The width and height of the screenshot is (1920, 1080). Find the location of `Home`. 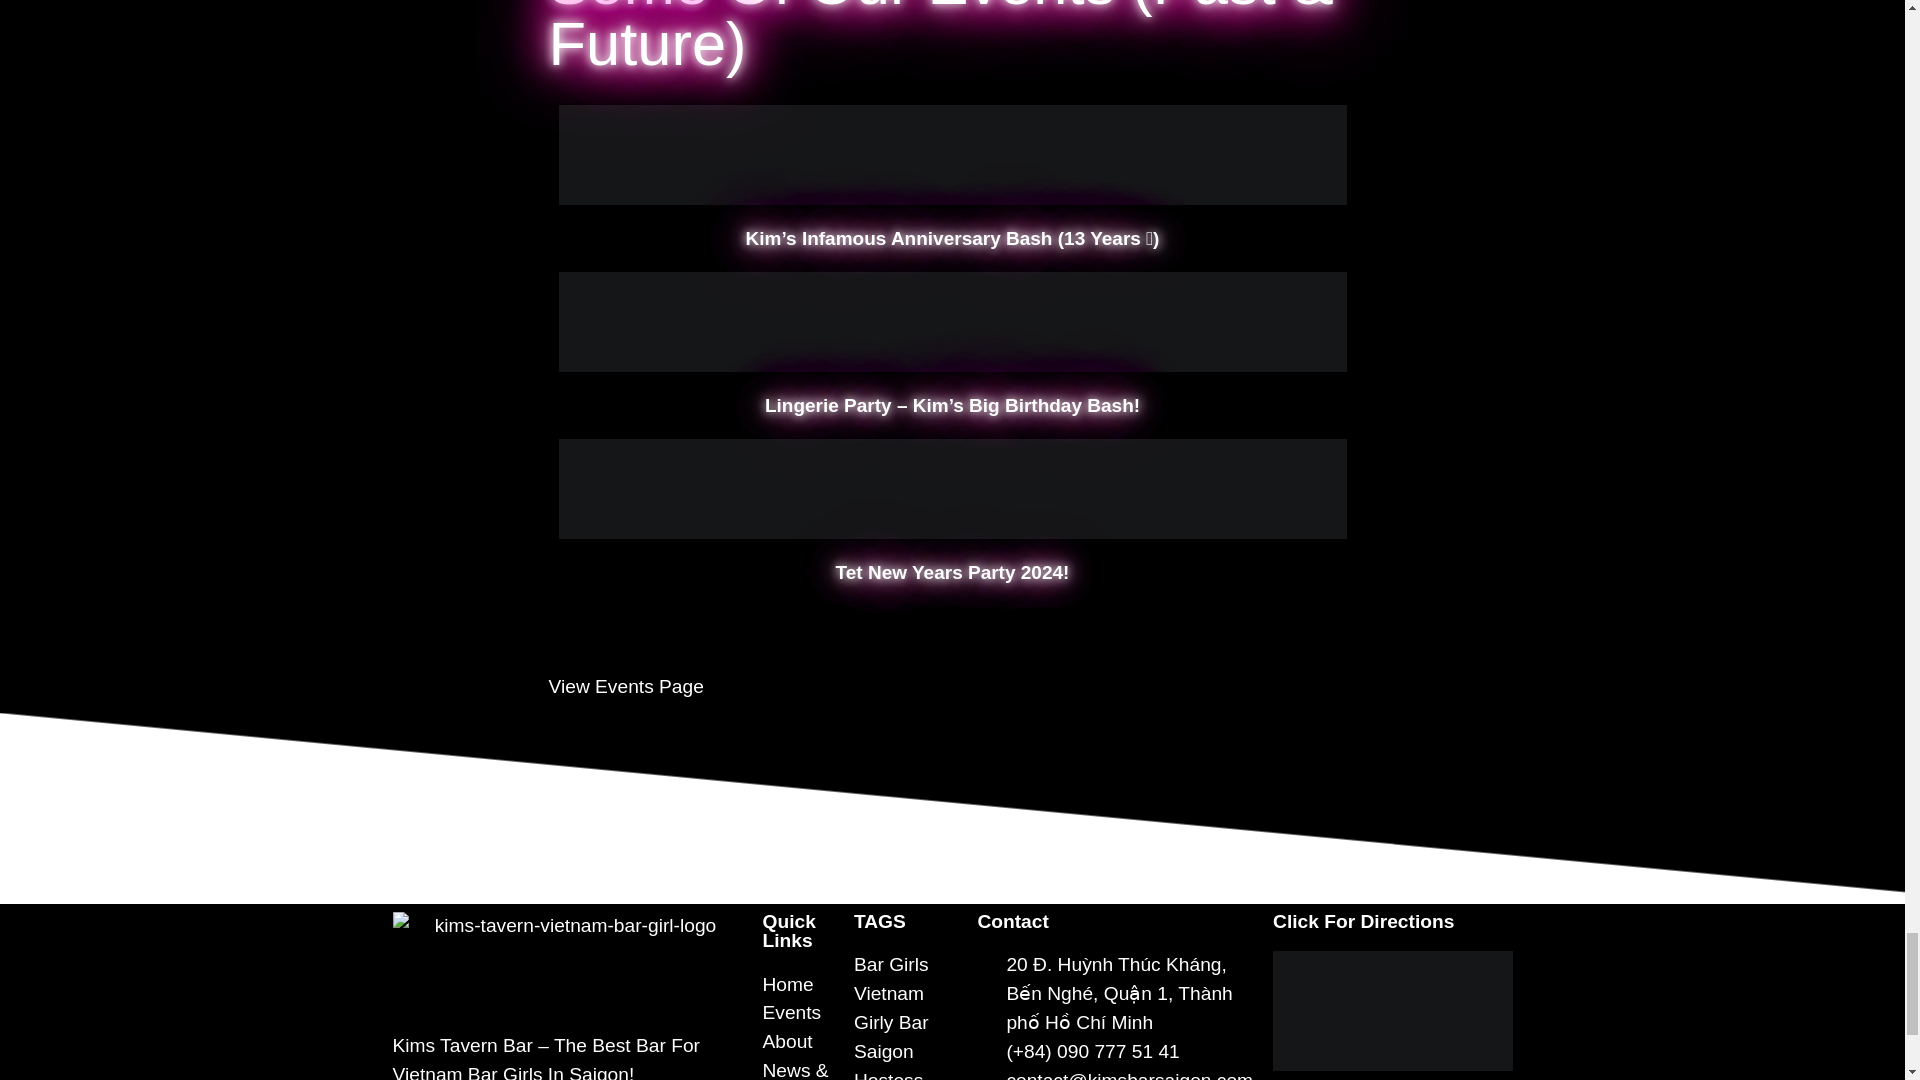

Home is located at coordinates (798, 985).